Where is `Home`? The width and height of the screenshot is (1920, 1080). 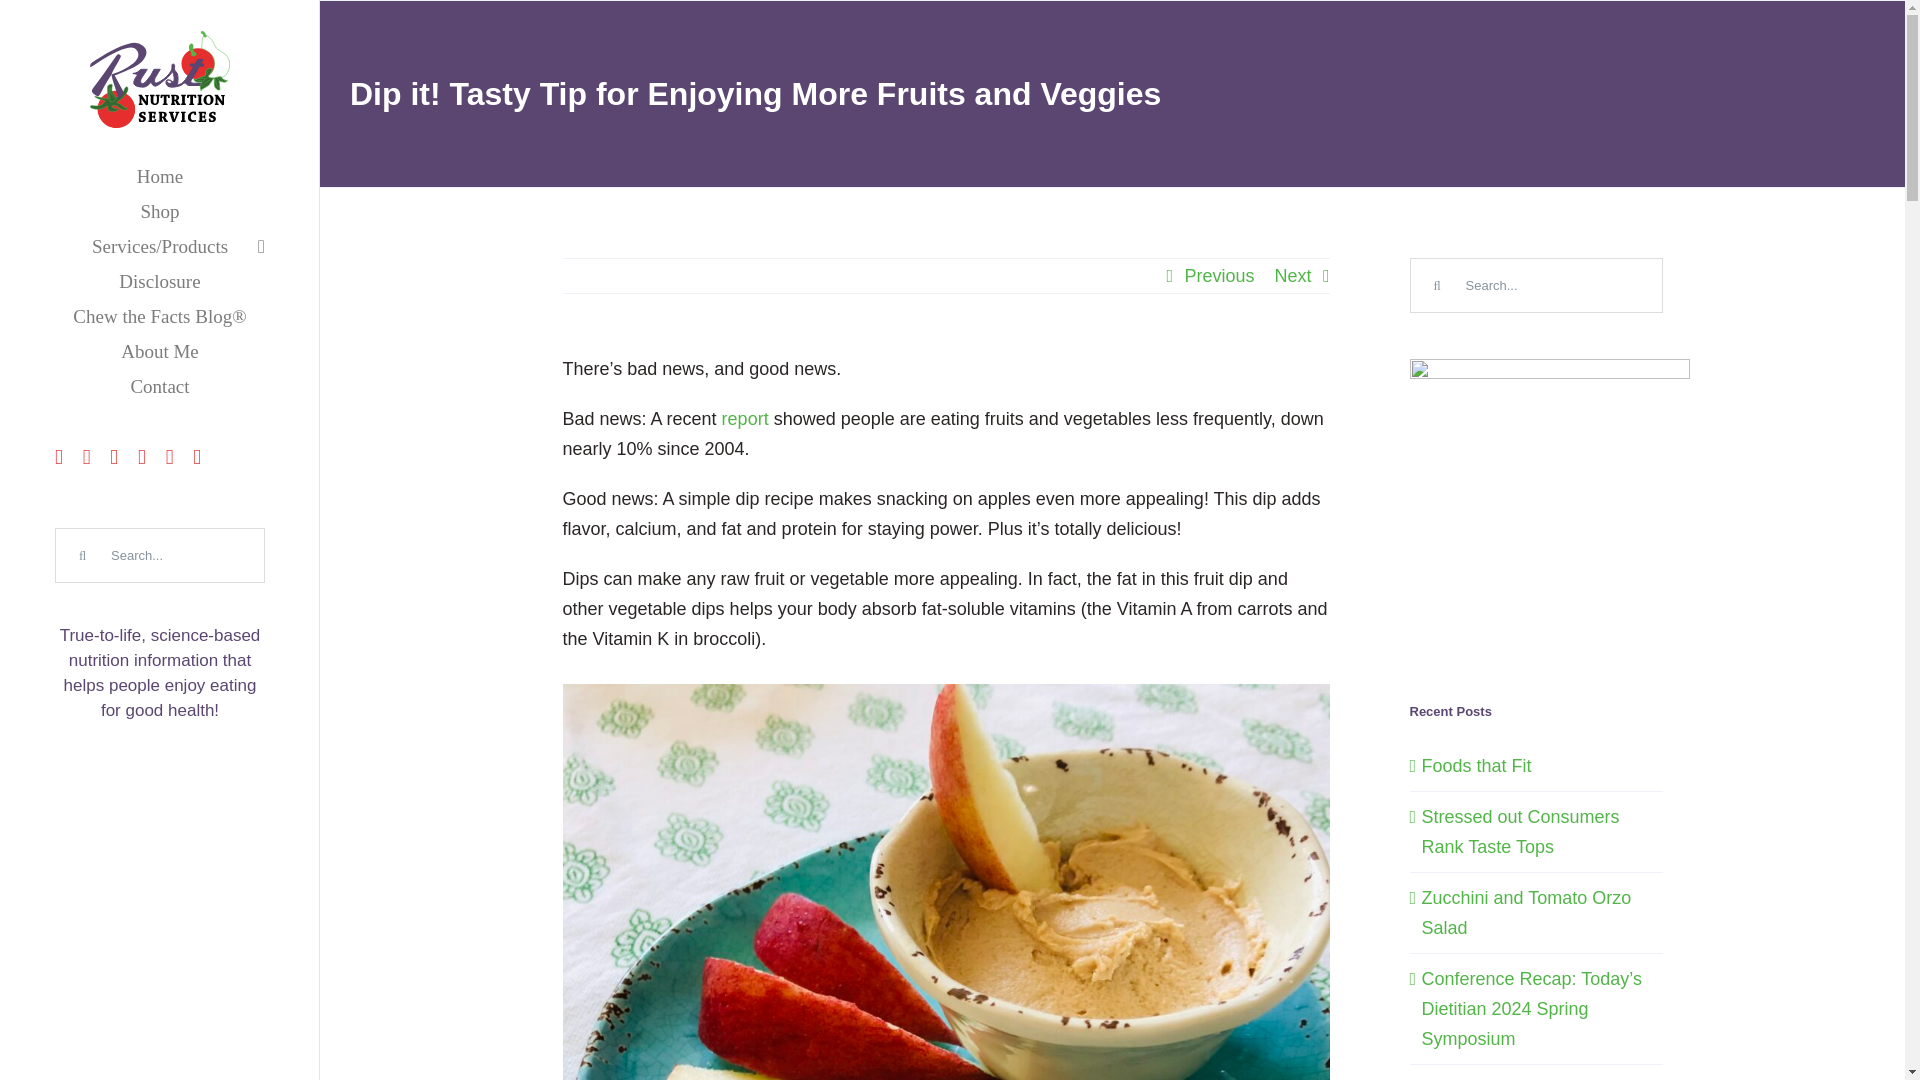
Home is located at coordinates (160, 176).